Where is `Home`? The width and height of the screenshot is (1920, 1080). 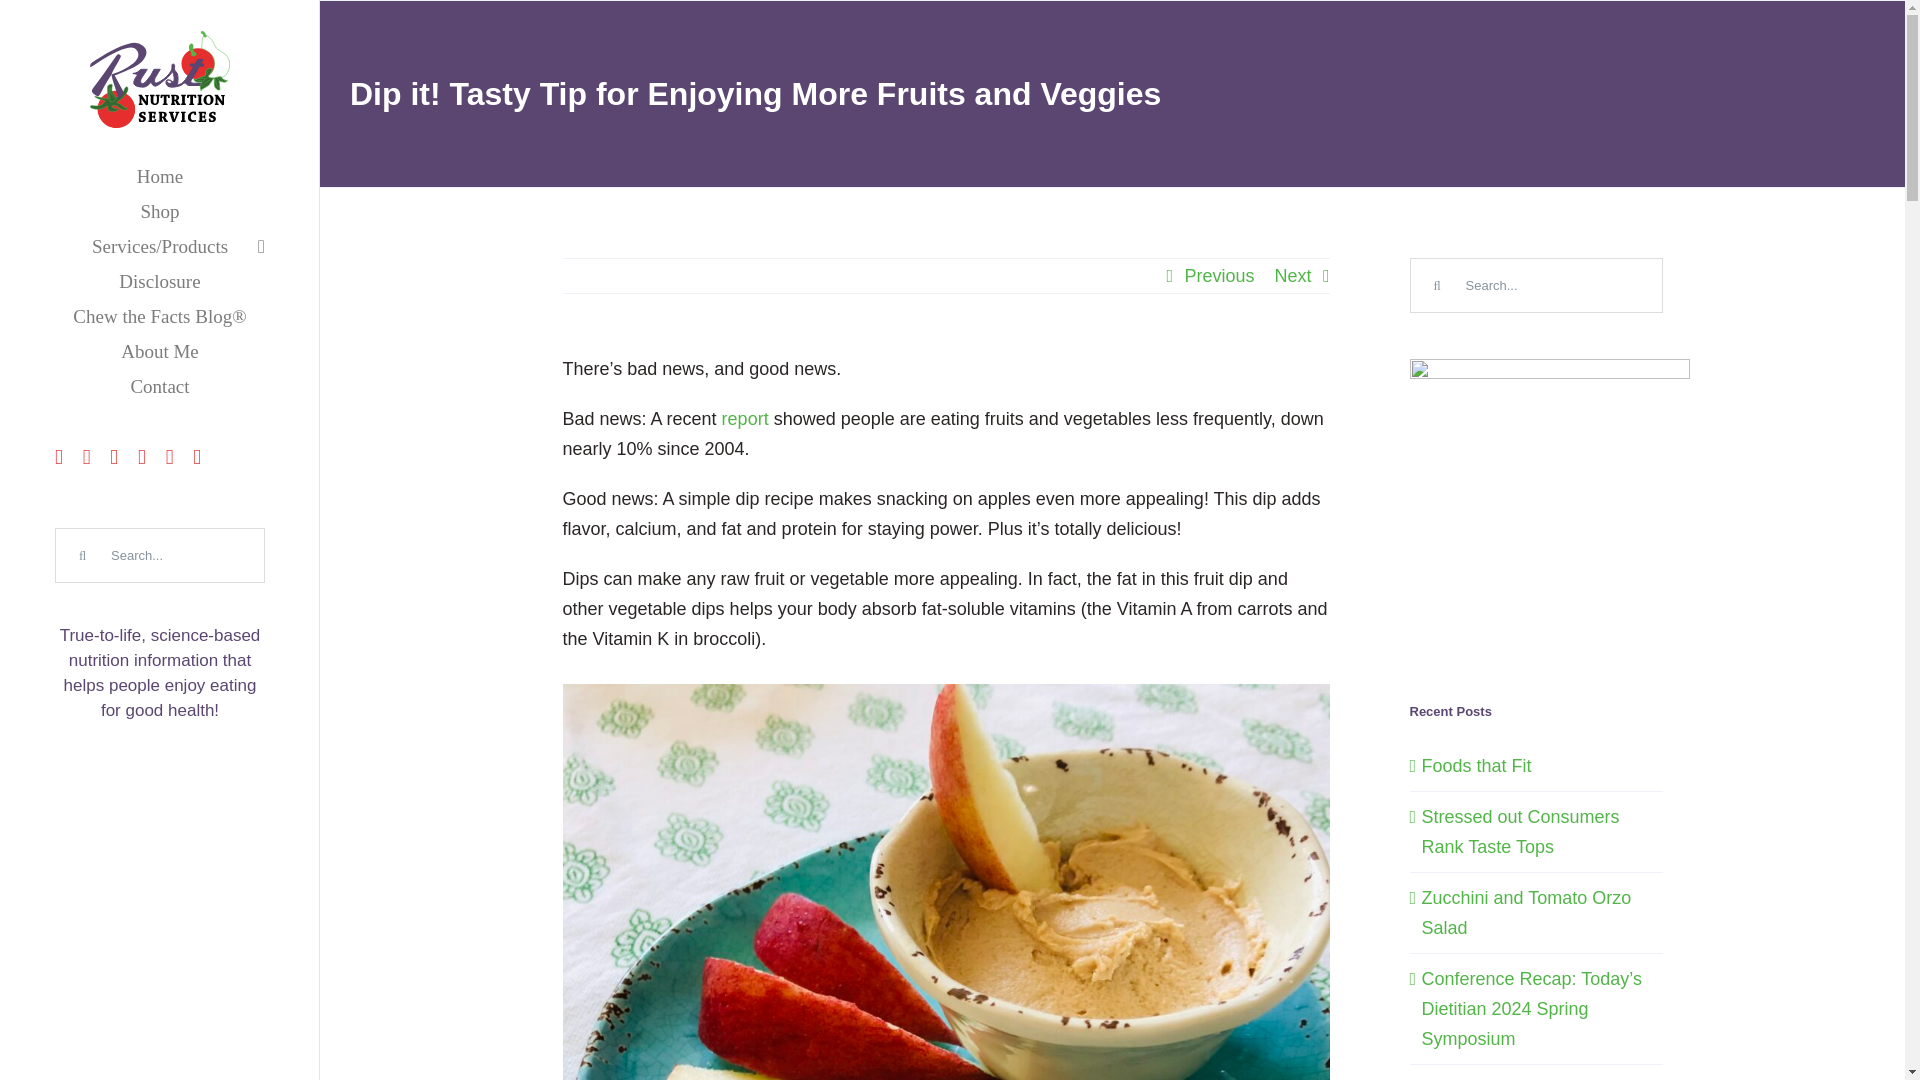
Home is located at coordinates (160, 176).